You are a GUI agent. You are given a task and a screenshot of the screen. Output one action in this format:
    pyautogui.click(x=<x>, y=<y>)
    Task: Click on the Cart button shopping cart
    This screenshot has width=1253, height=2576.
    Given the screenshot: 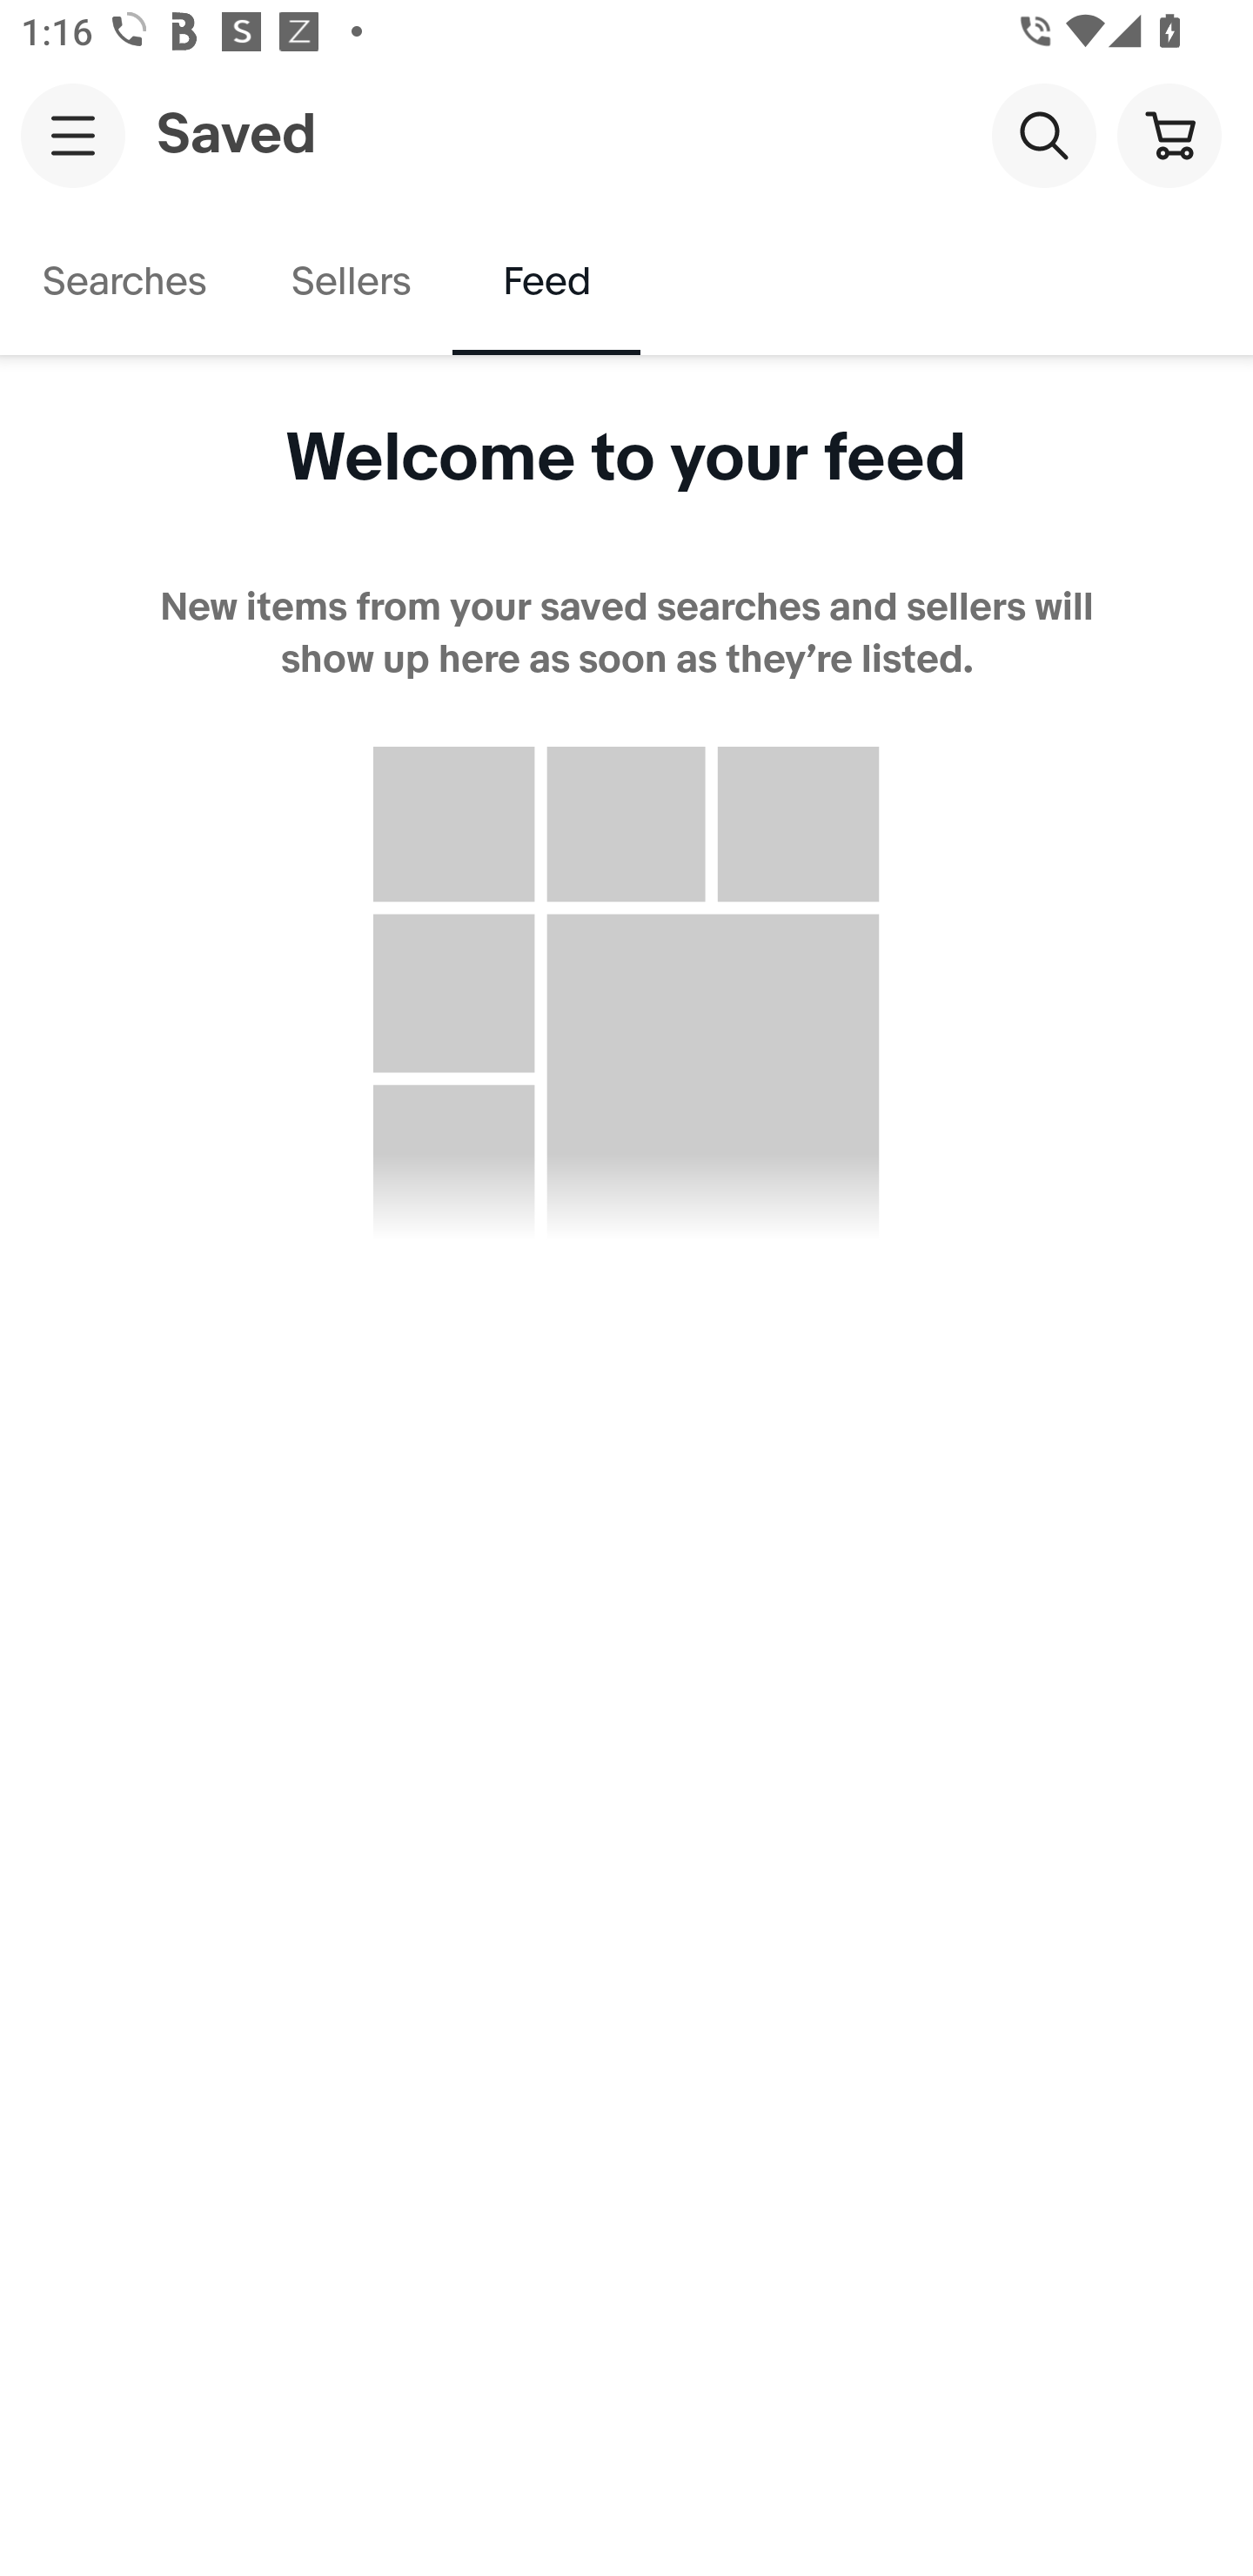 What is the action you would take?
    pyautogui.click(x=1169, y=134)
    